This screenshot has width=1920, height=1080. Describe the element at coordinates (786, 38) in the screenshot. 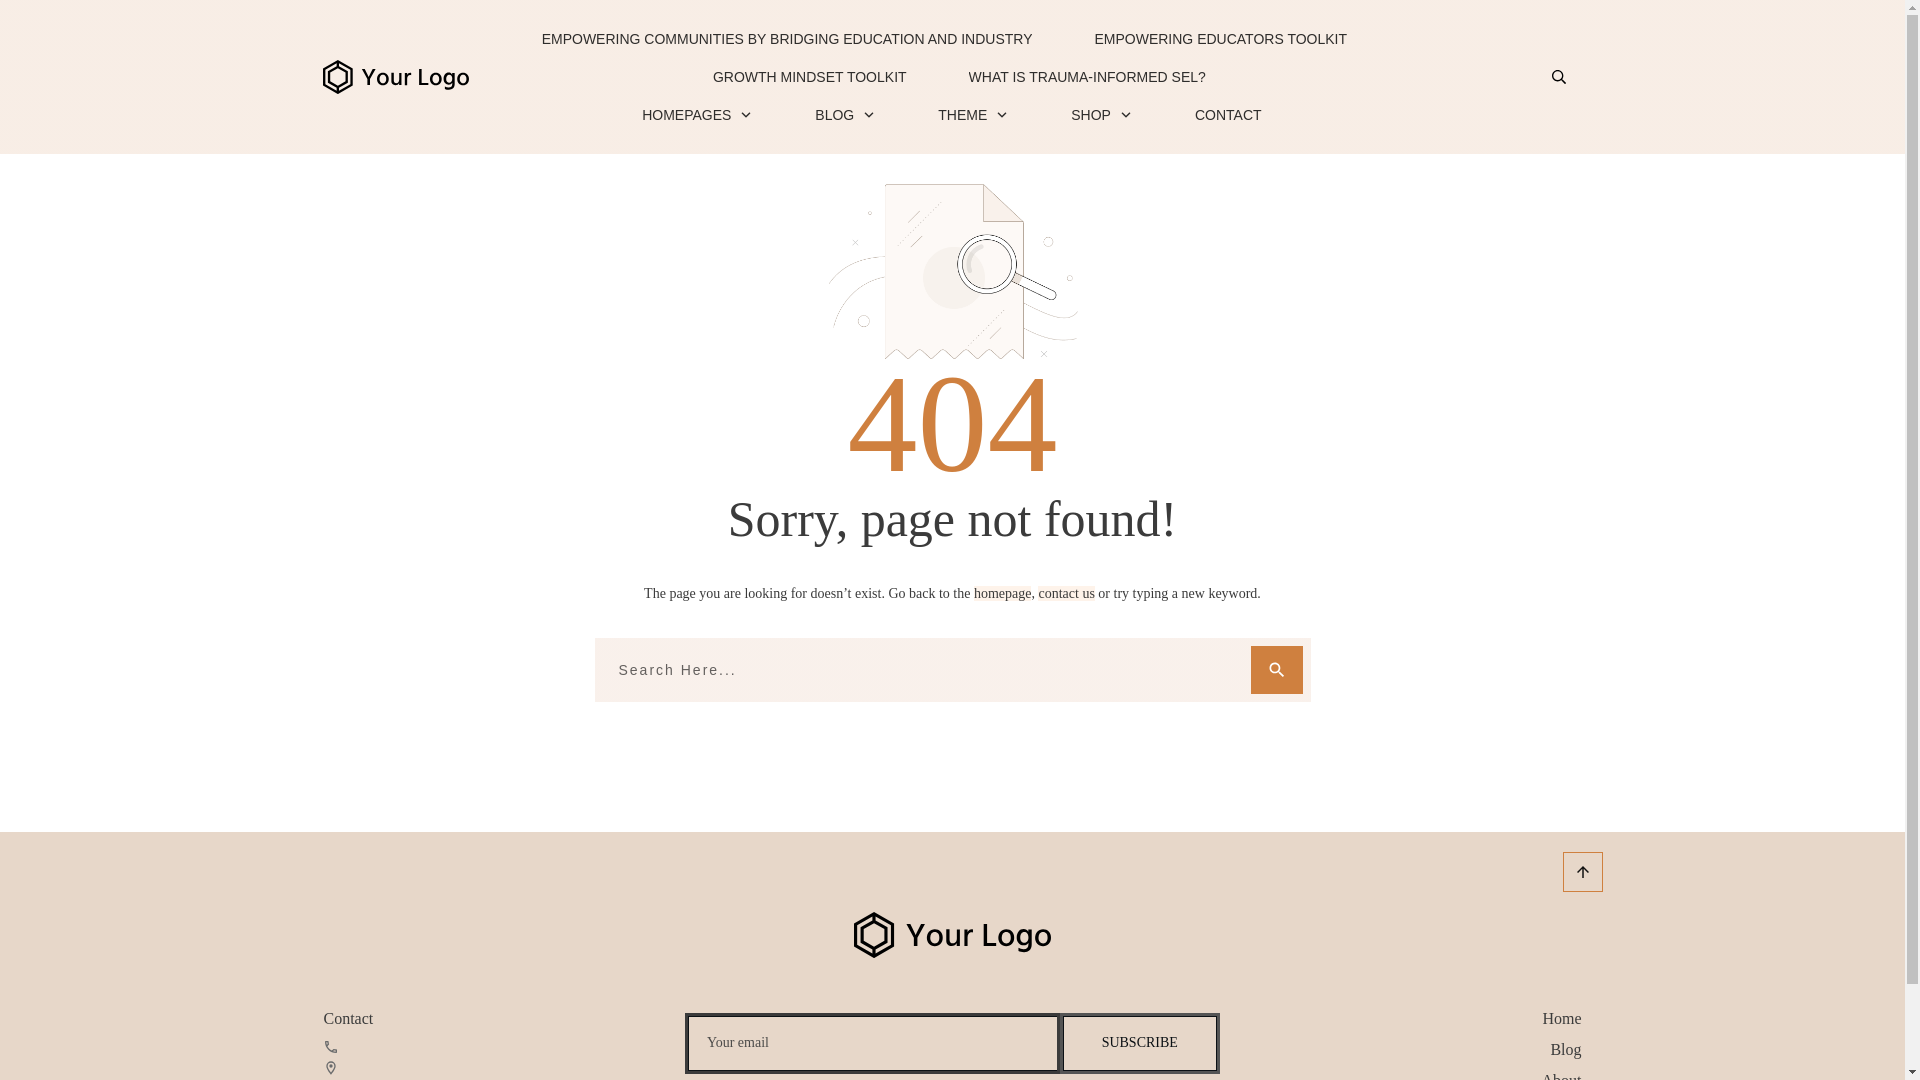

I see `EMPOWERING COMMUNITIES BY BRIDGING EDUCATION AND INDUSTRY` at that location.